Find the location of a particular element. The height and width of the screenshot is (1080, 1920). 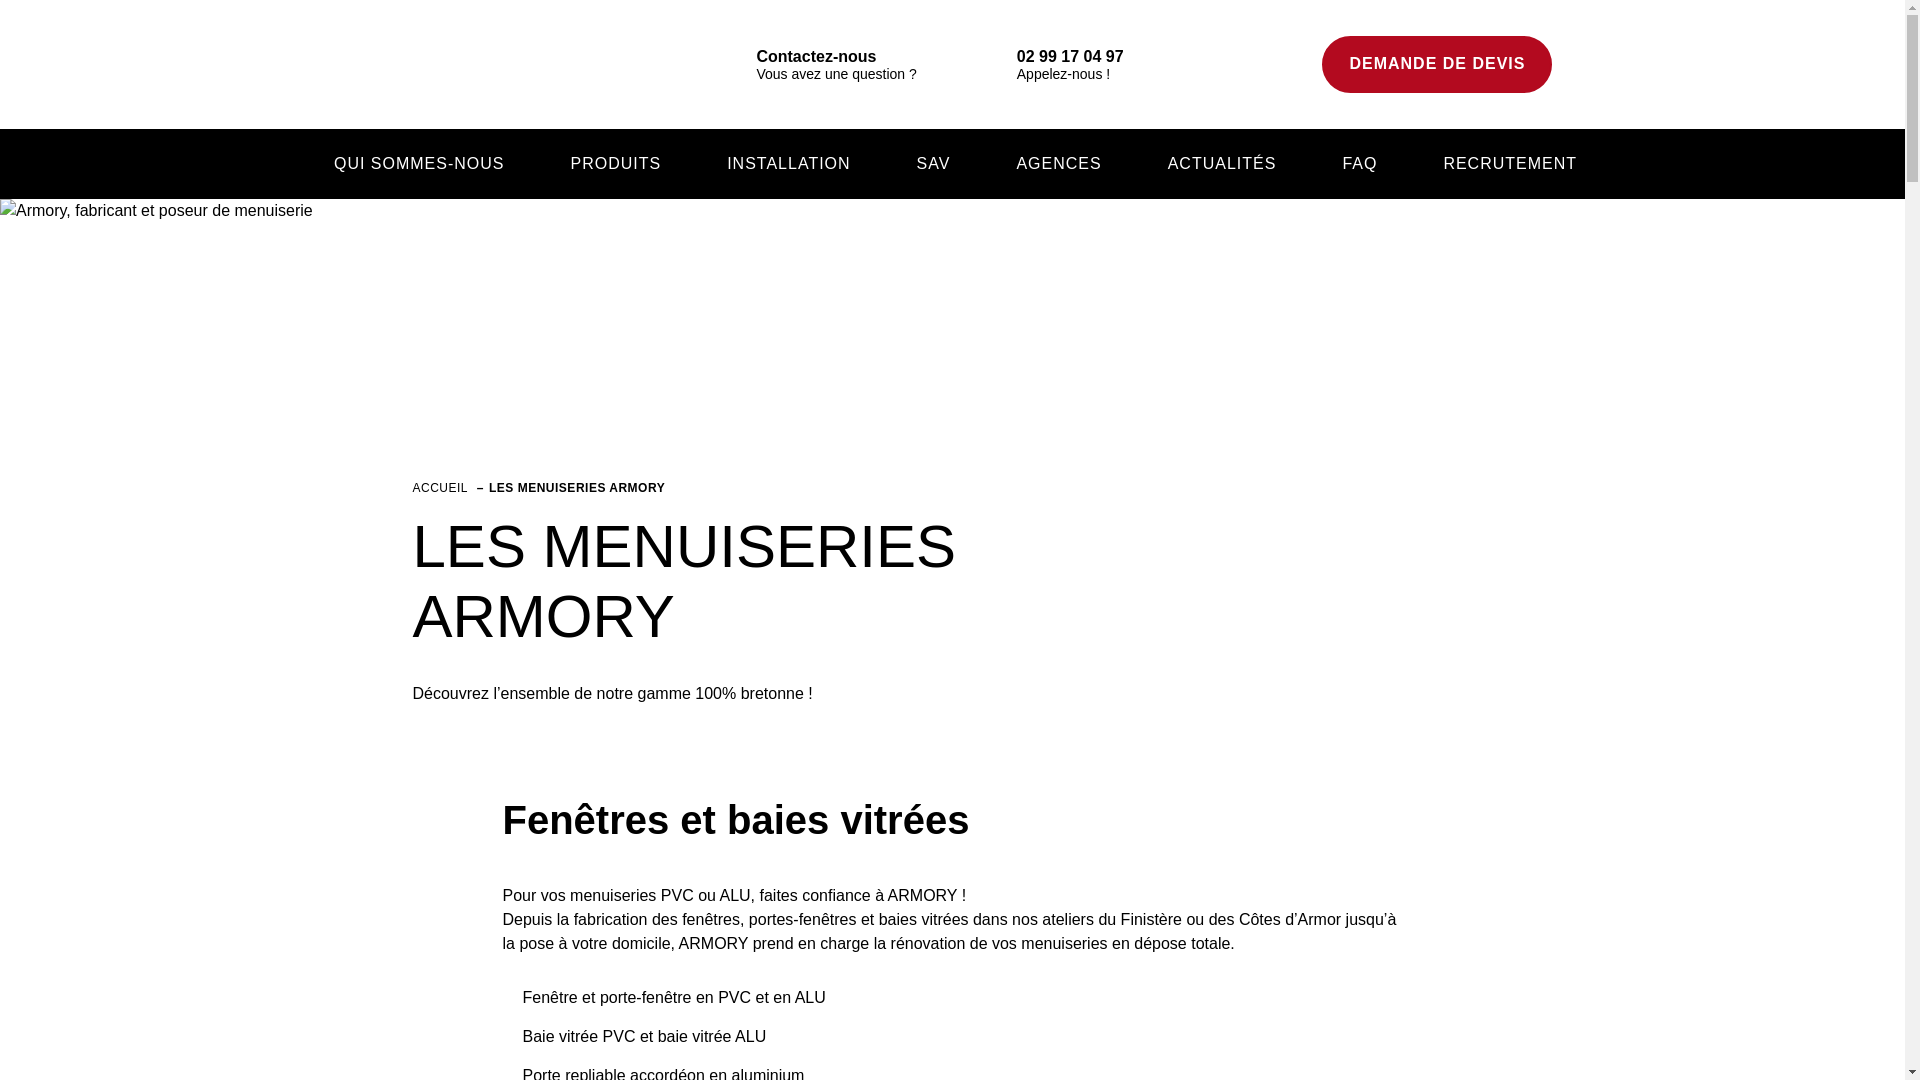

ACCUEIL is located at coordinates (440, 488).